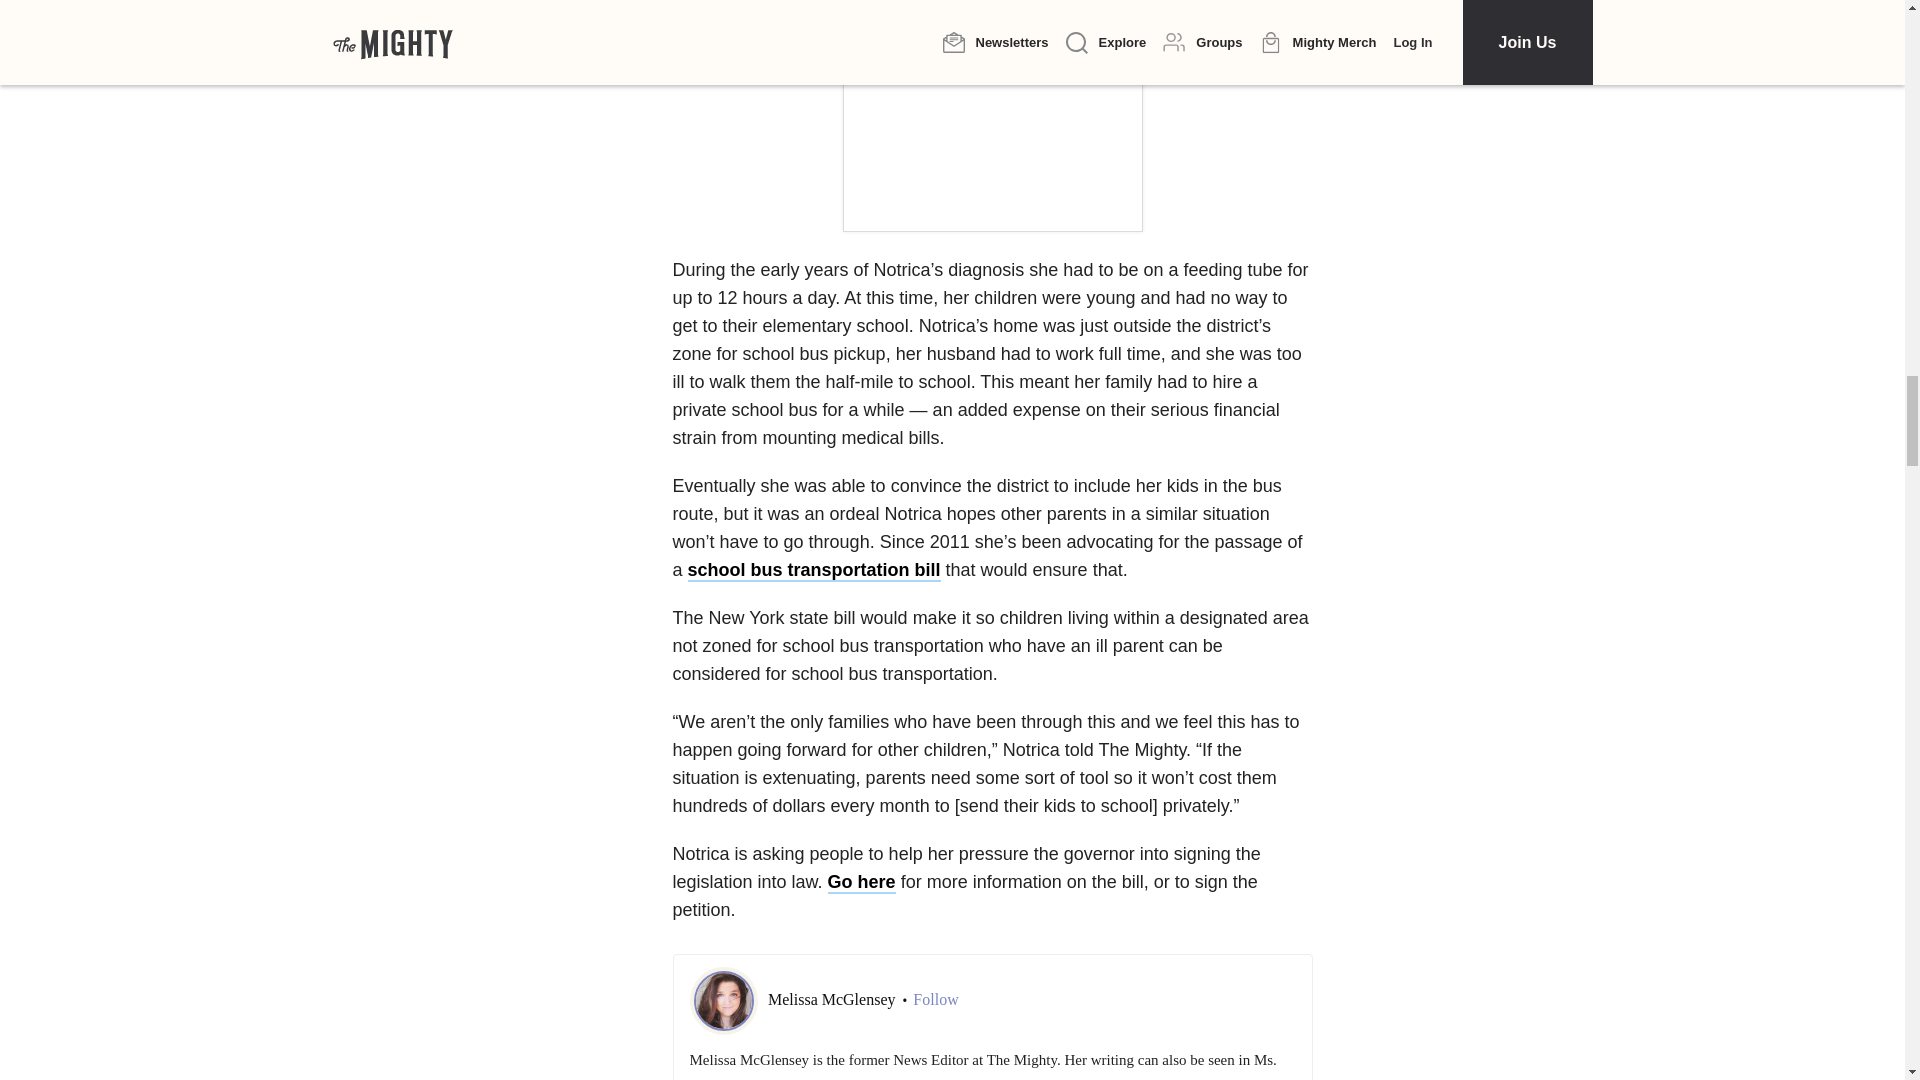 This screenshot has height=1080, width=1920. I want to click on school bus transportation bill, so click(814, 571).